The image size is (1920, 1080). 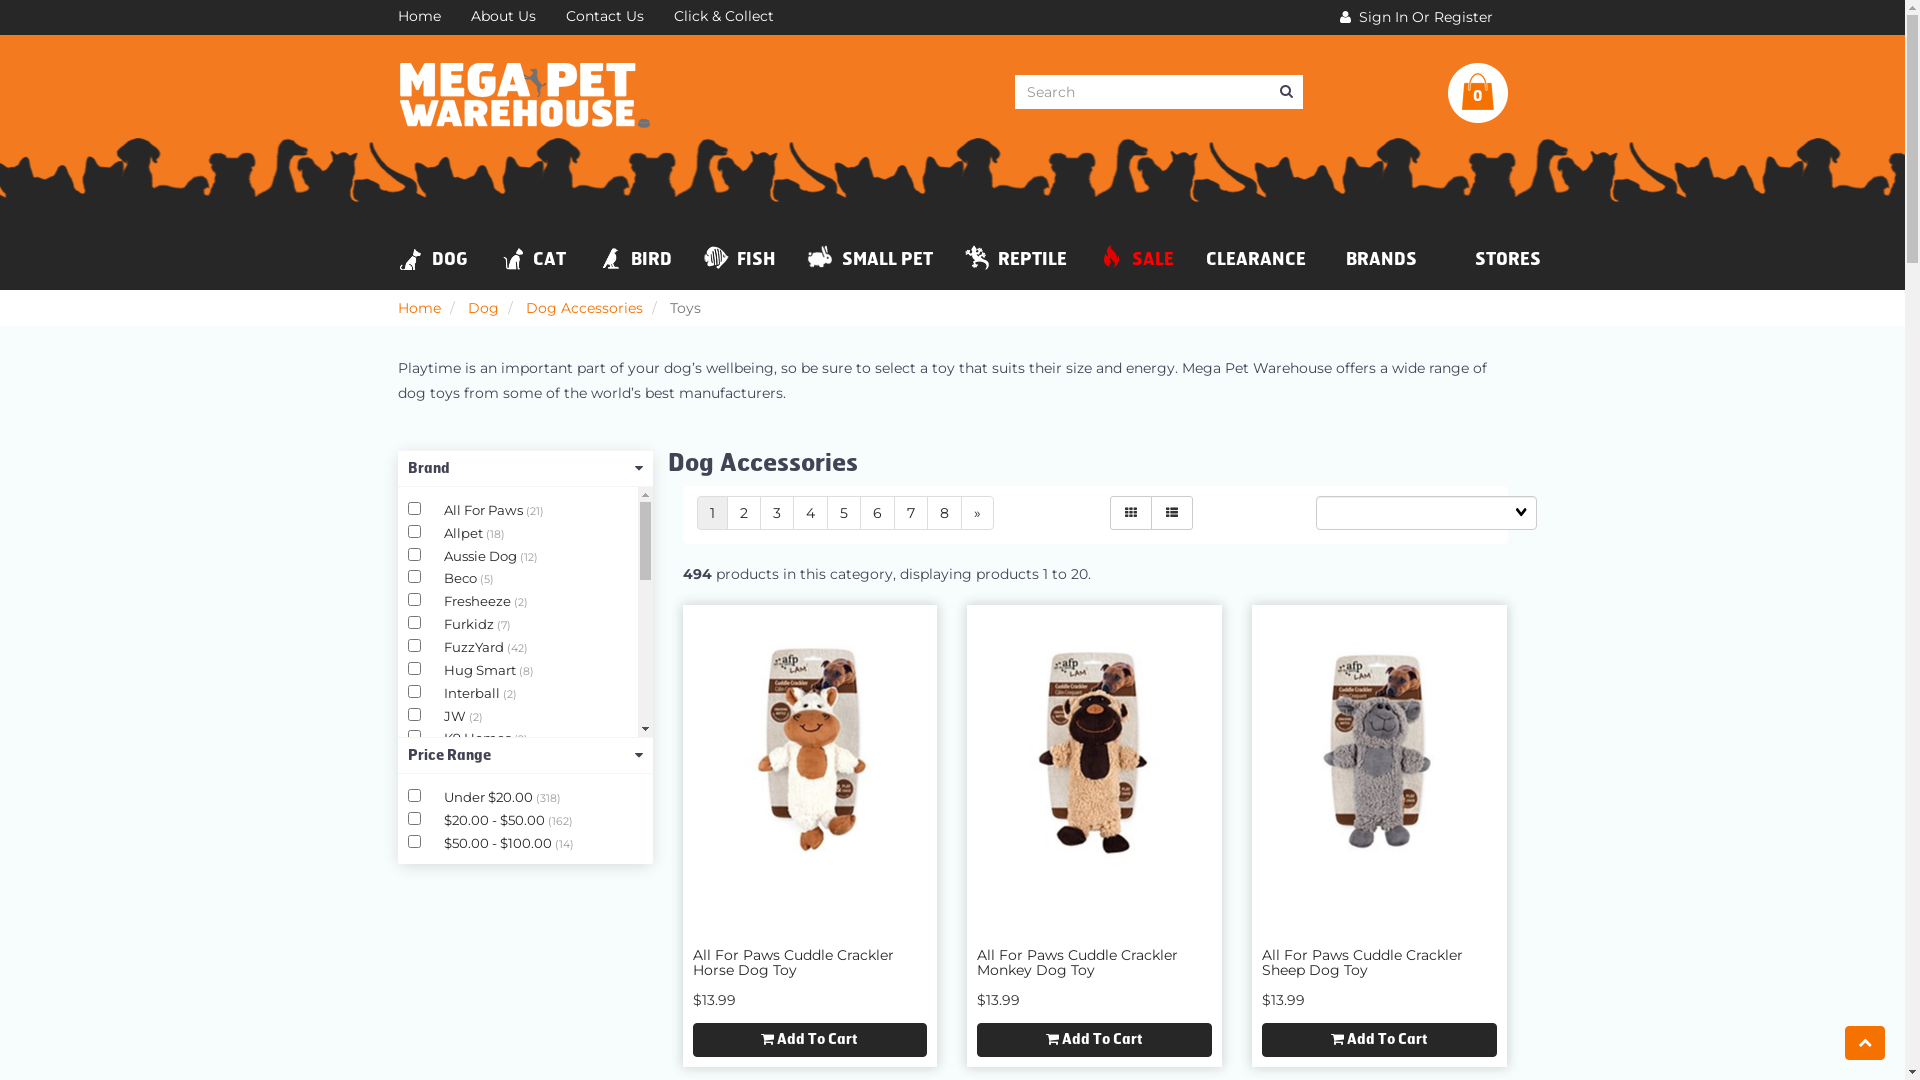 What do you see at coordinates (723, 18) in the screenshot?
I see `Click & Collect` at bounding box center [723, 18].